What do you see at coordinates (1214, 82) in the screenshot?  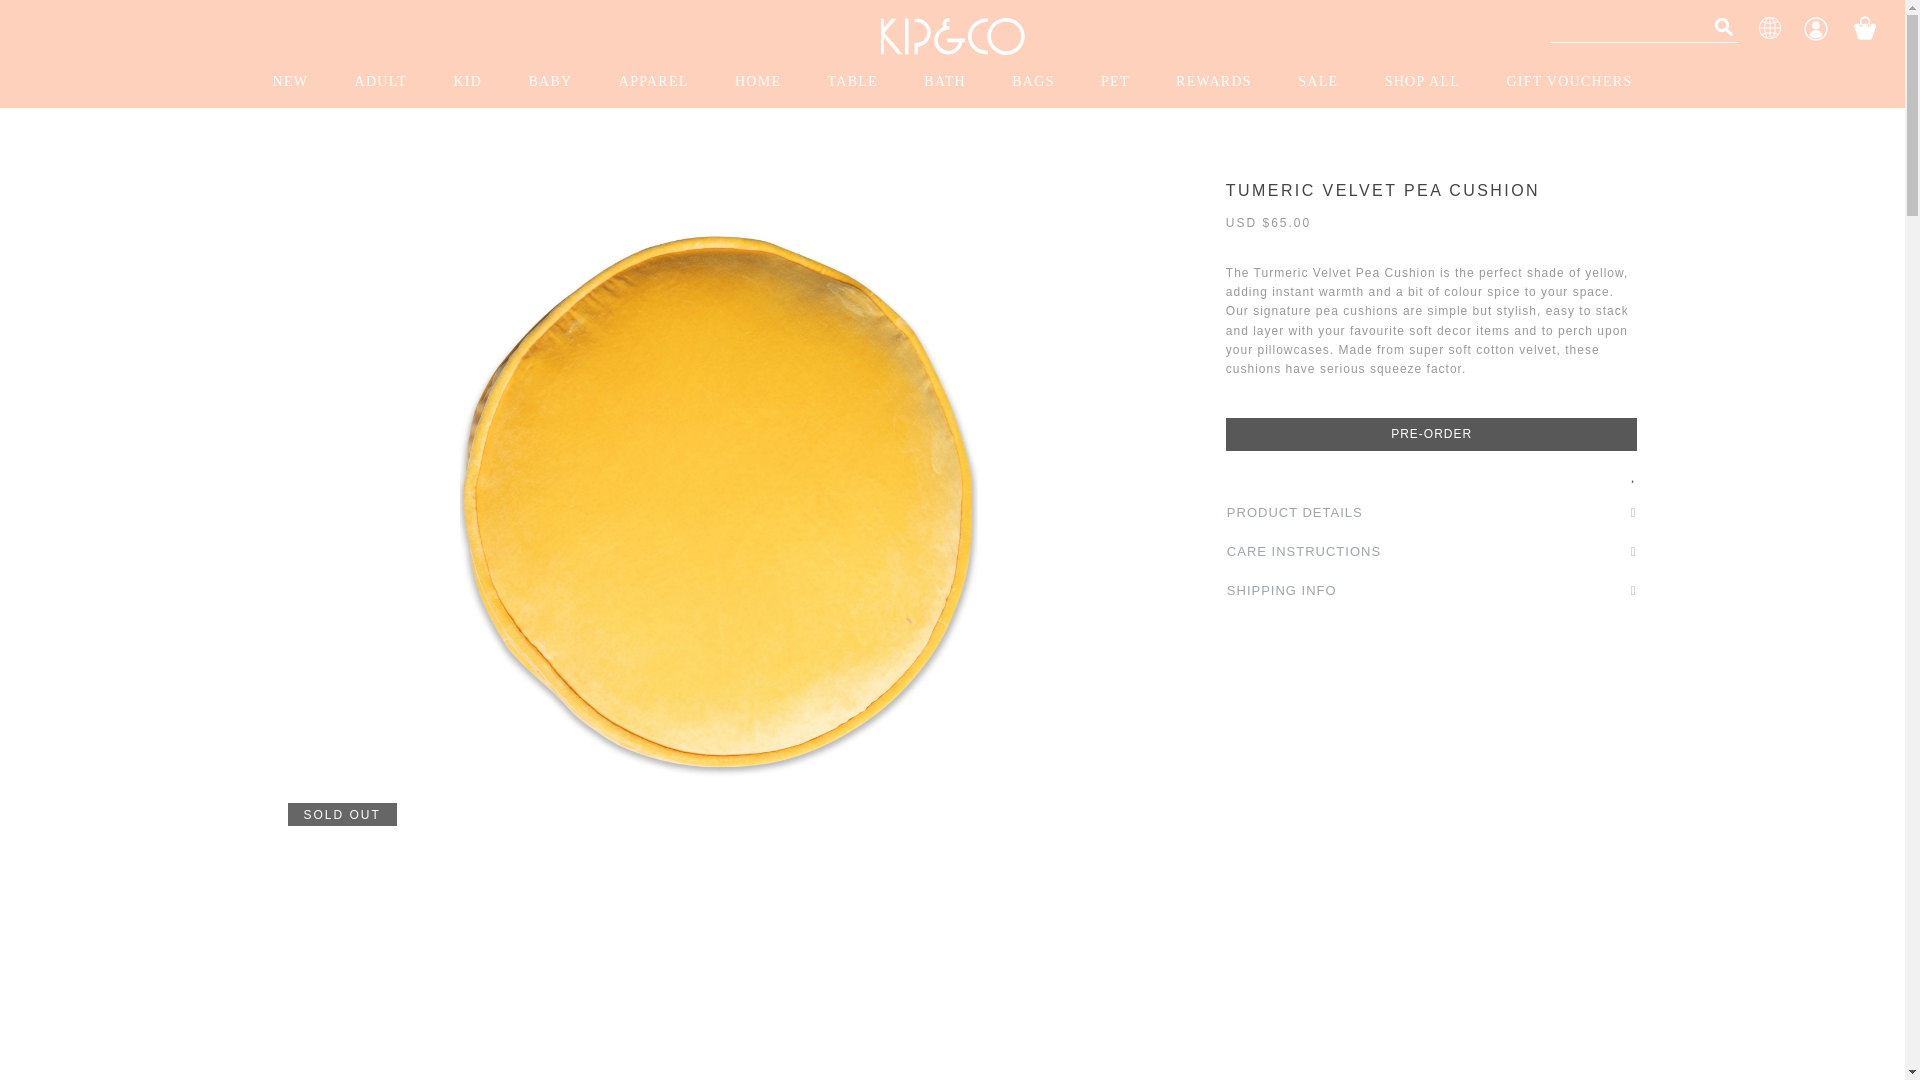 I see `REWARDS` at bounding box center [1214, 82].